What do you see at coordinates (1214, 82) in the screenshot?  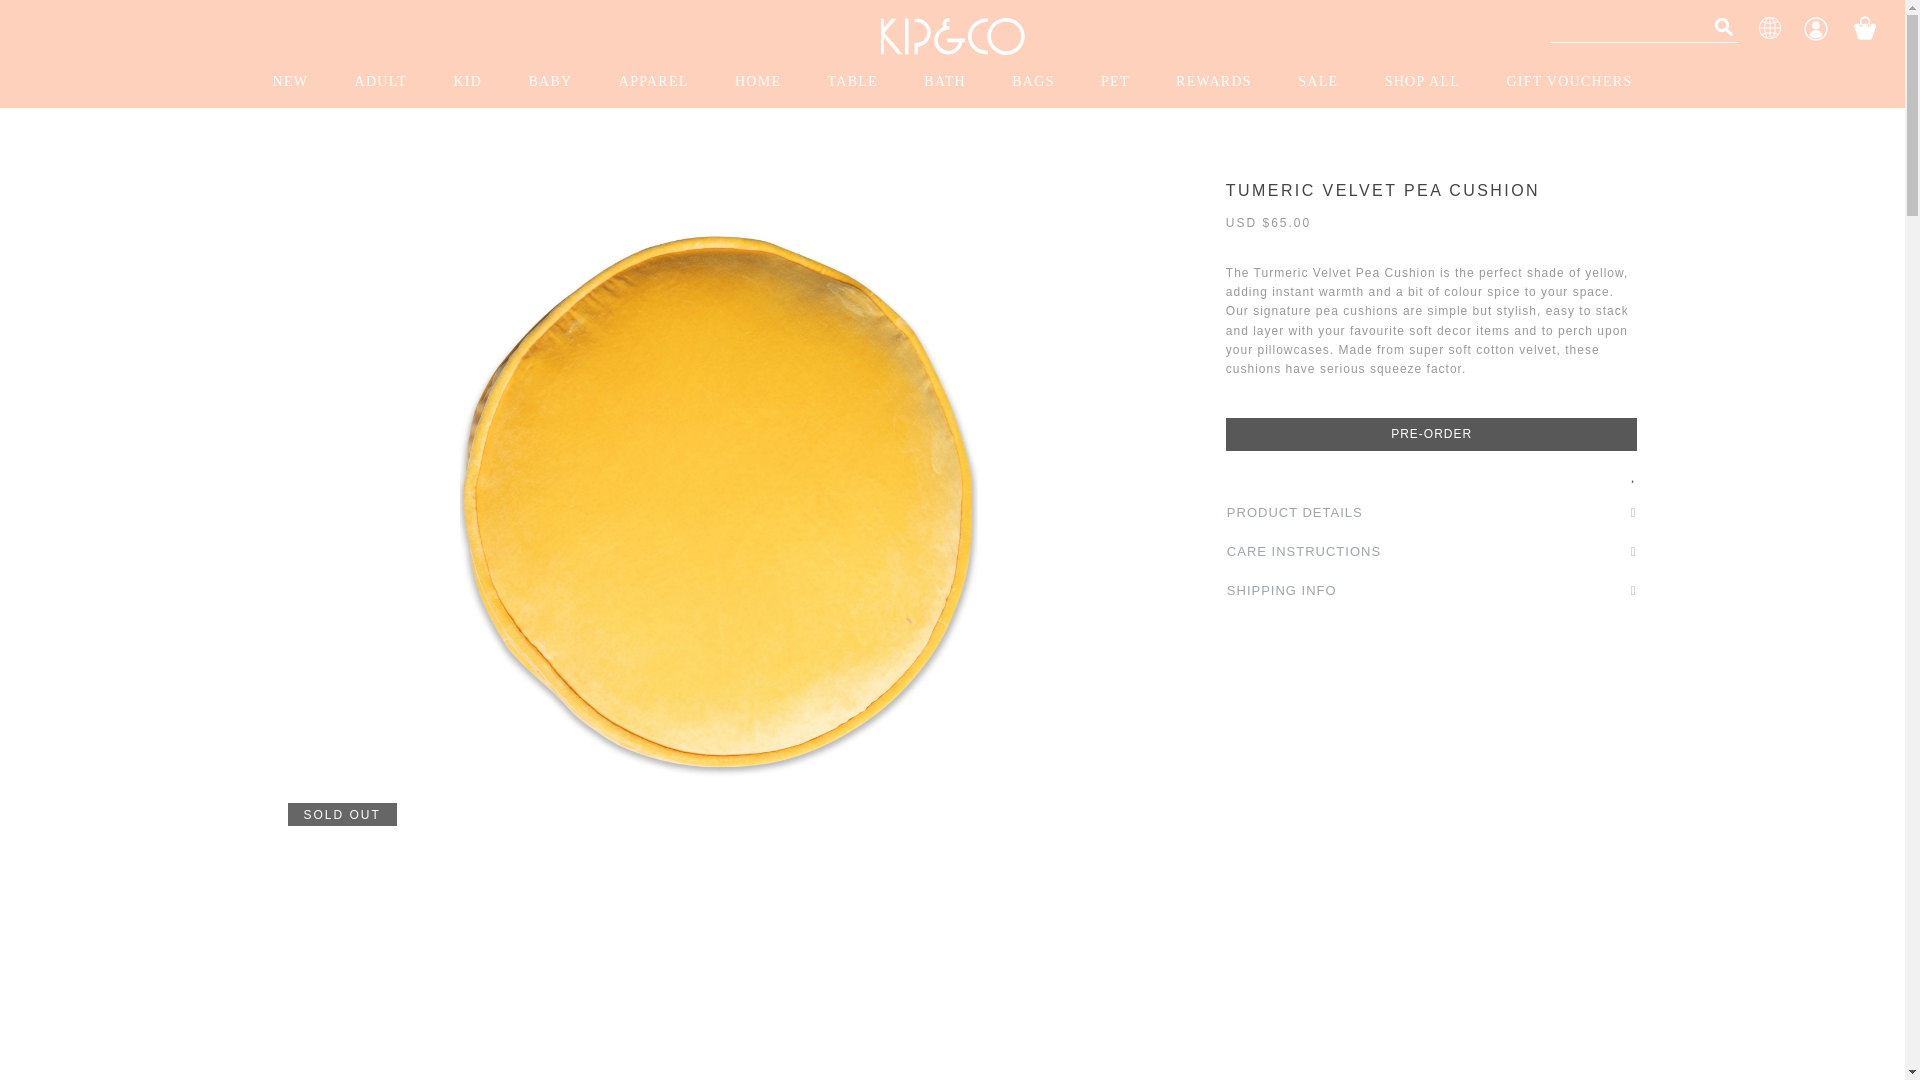 I see `REWARDS` at bounding box center [1214, 82].